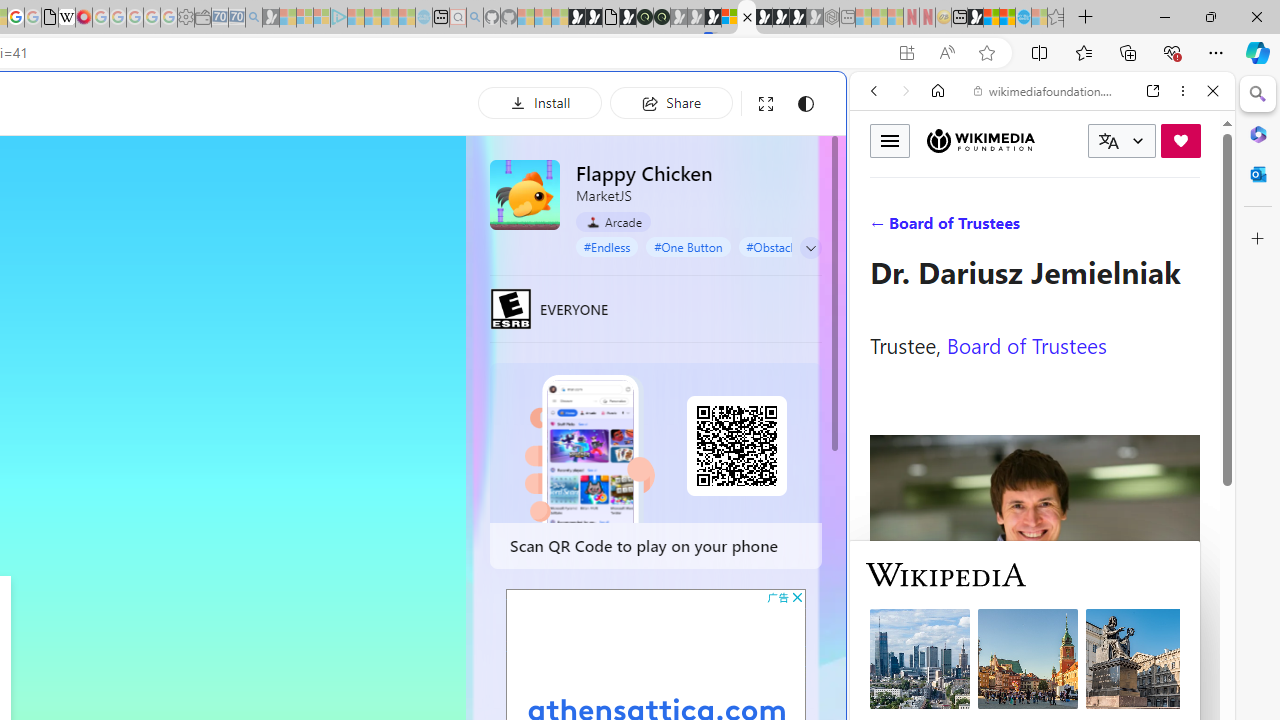 This screenshot has height=720, width=1280. I want to click on App available. Install Flappy Chicken, so click(906, 53).